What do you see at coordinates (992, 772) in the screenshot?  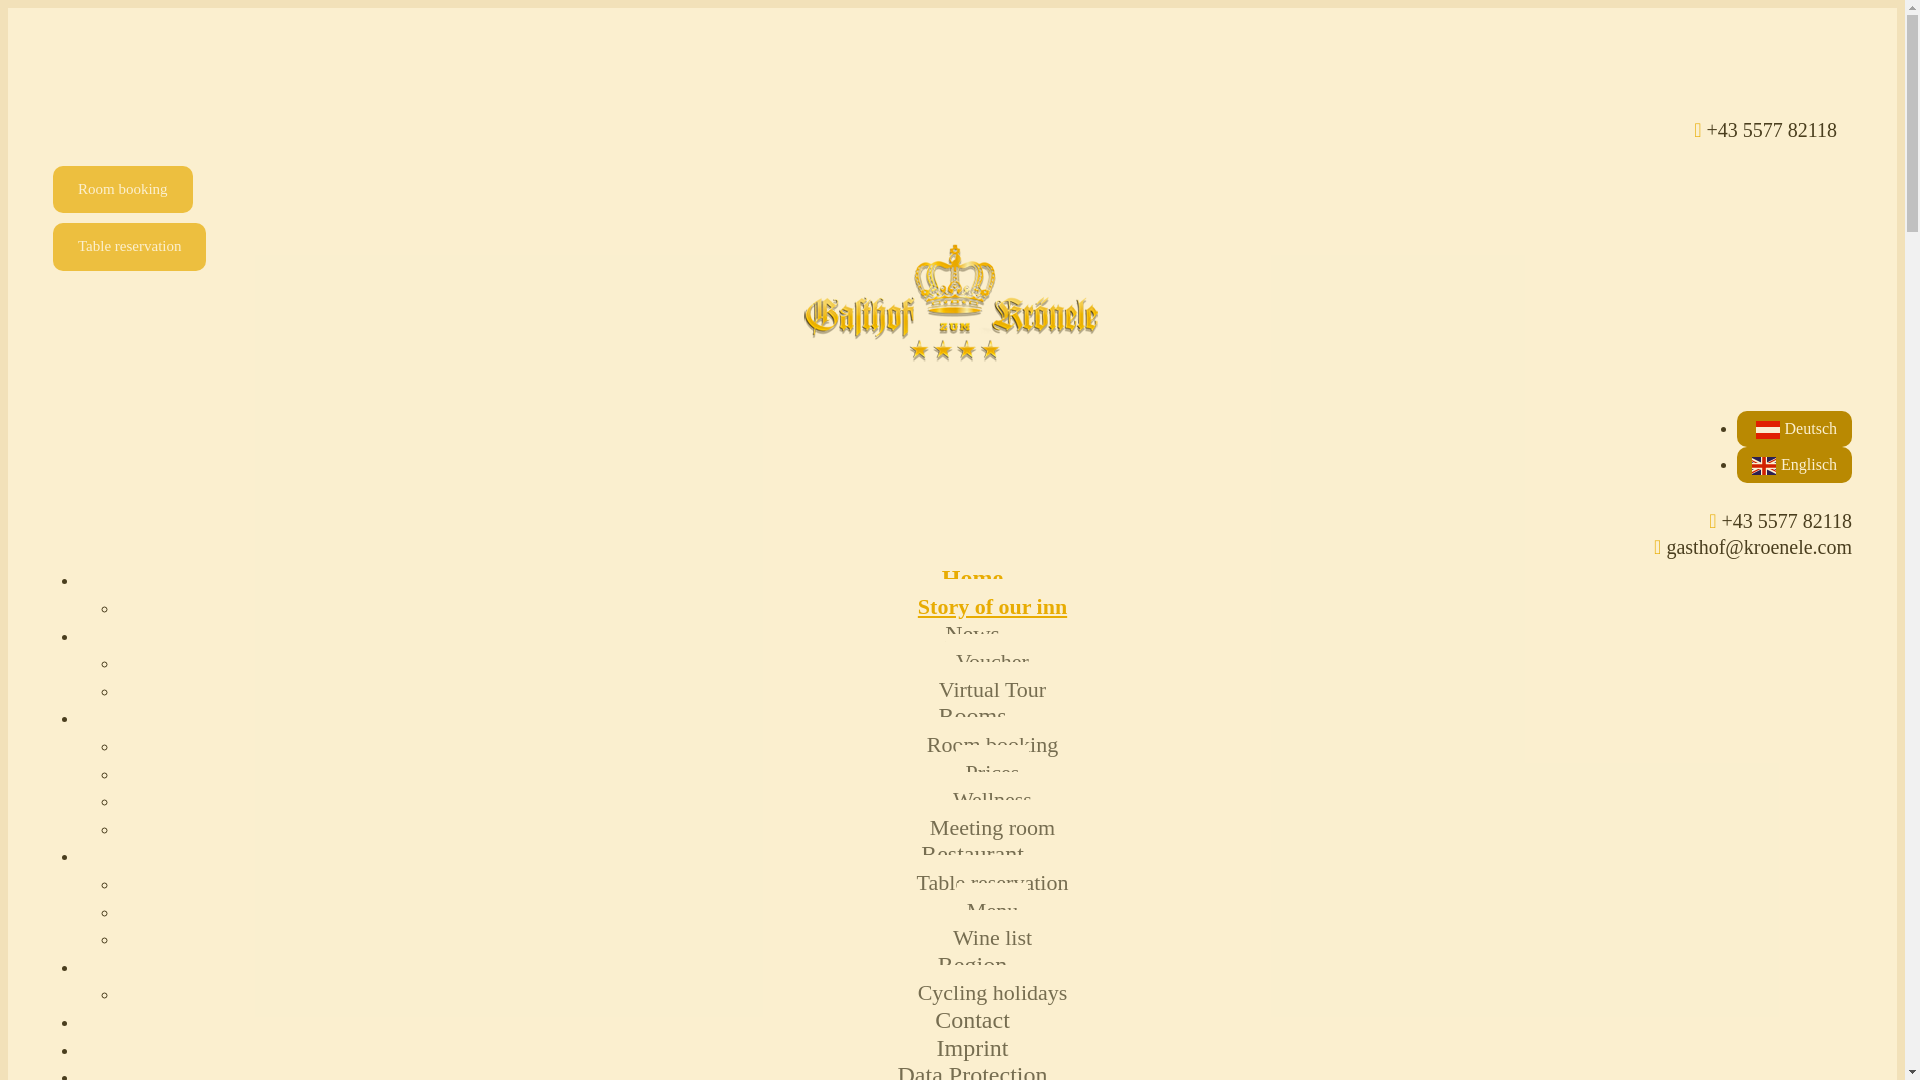 I see `Prices` at bounding box center [992, 772].